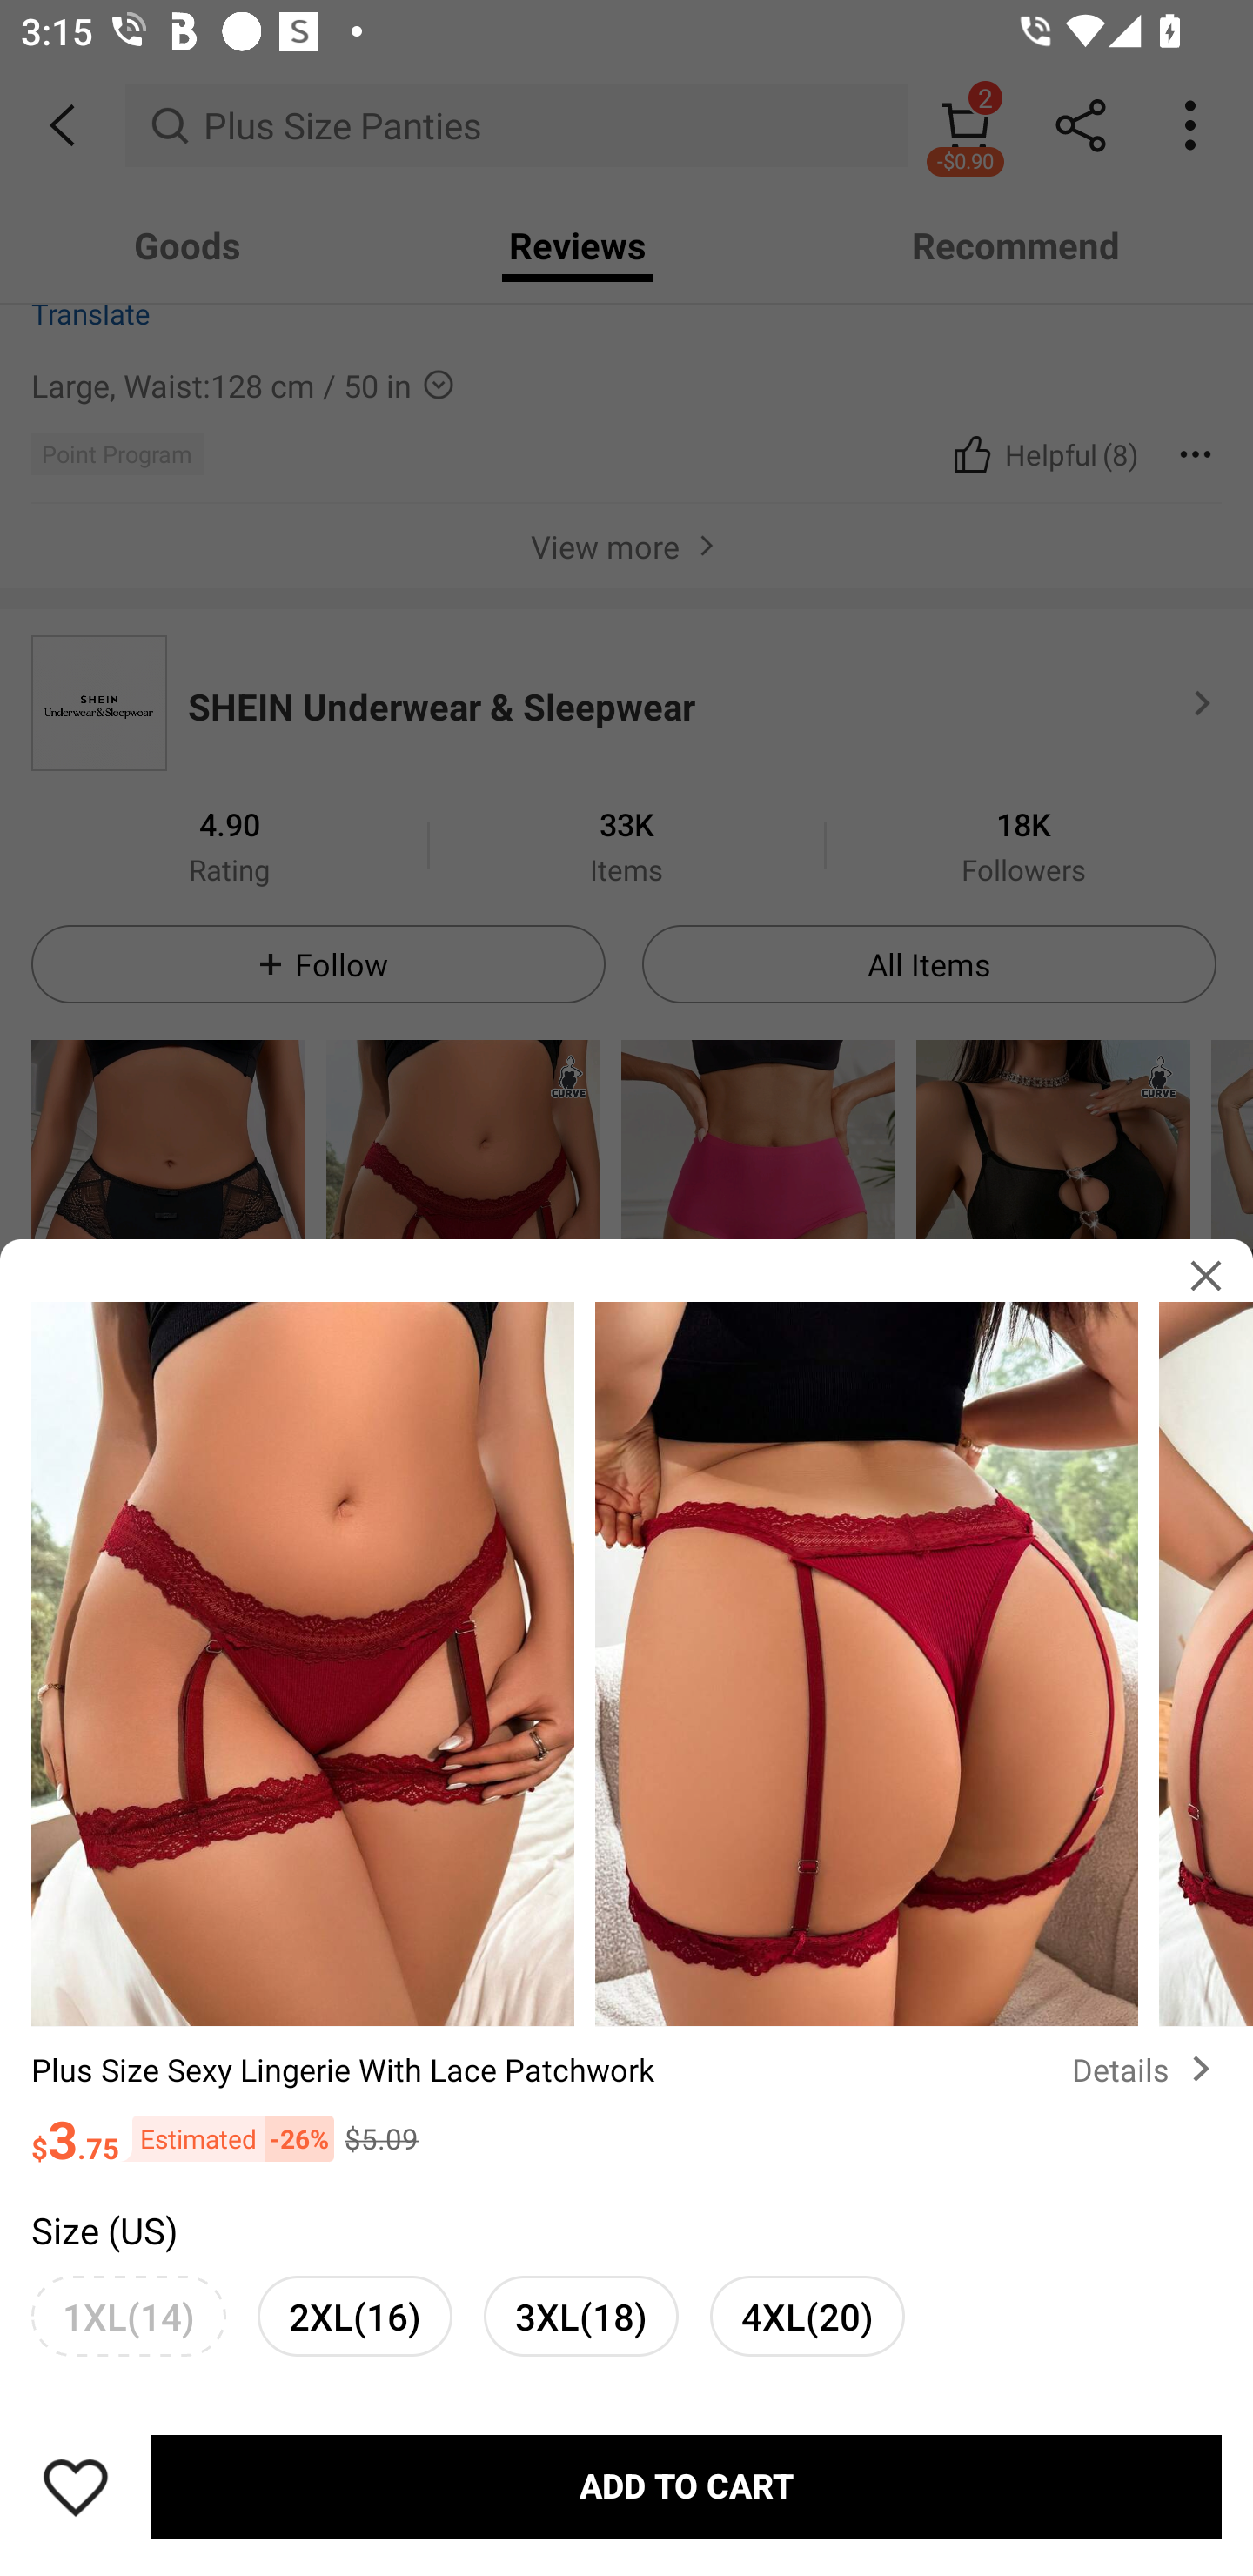  Describe the element at coordinates (76, 2487) in the screenshot. I see `Save` at that location.